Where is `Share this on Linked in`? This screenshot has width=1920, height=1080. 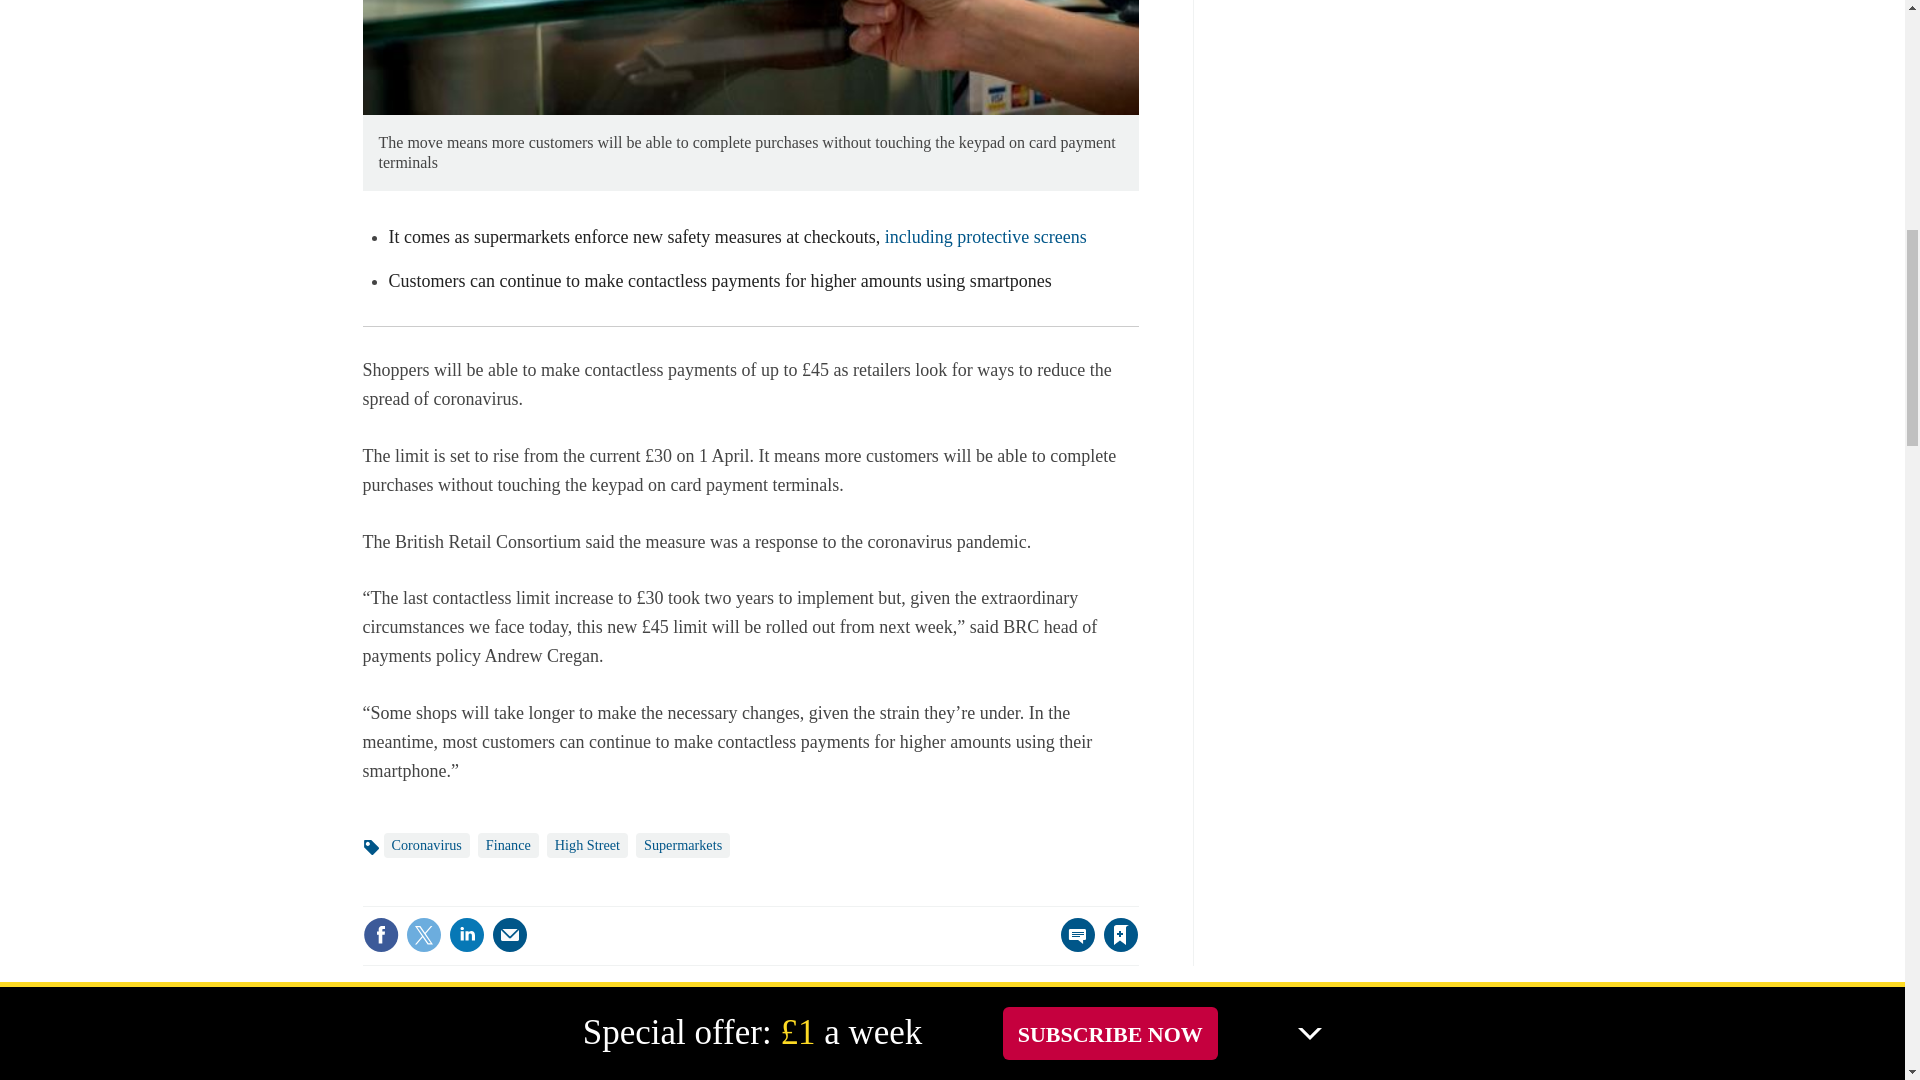 Share this on Linked in is located at coordinates (465, 934).